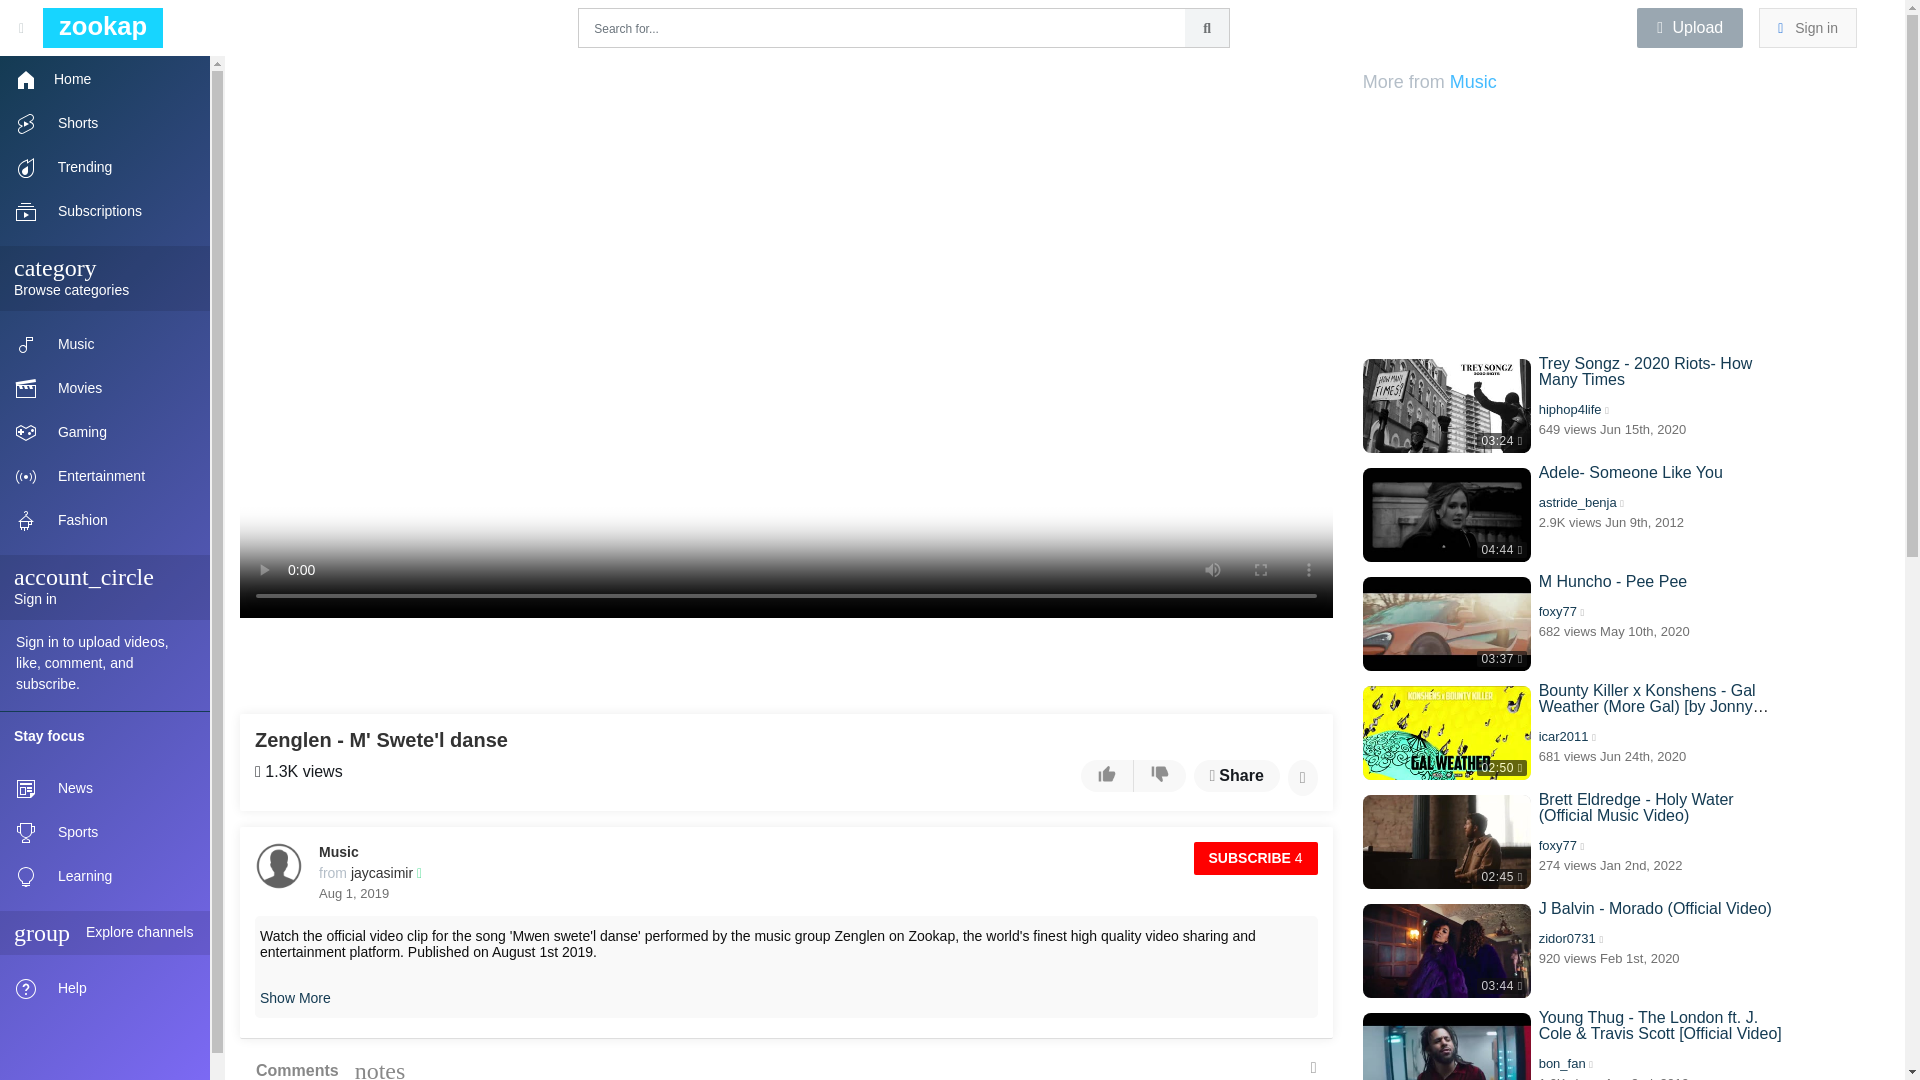 The image size is (1920, 1080). What do you see at coordinates (98, 28) in the screenshot?
I see `zookap` at bounding box center [98, 28].